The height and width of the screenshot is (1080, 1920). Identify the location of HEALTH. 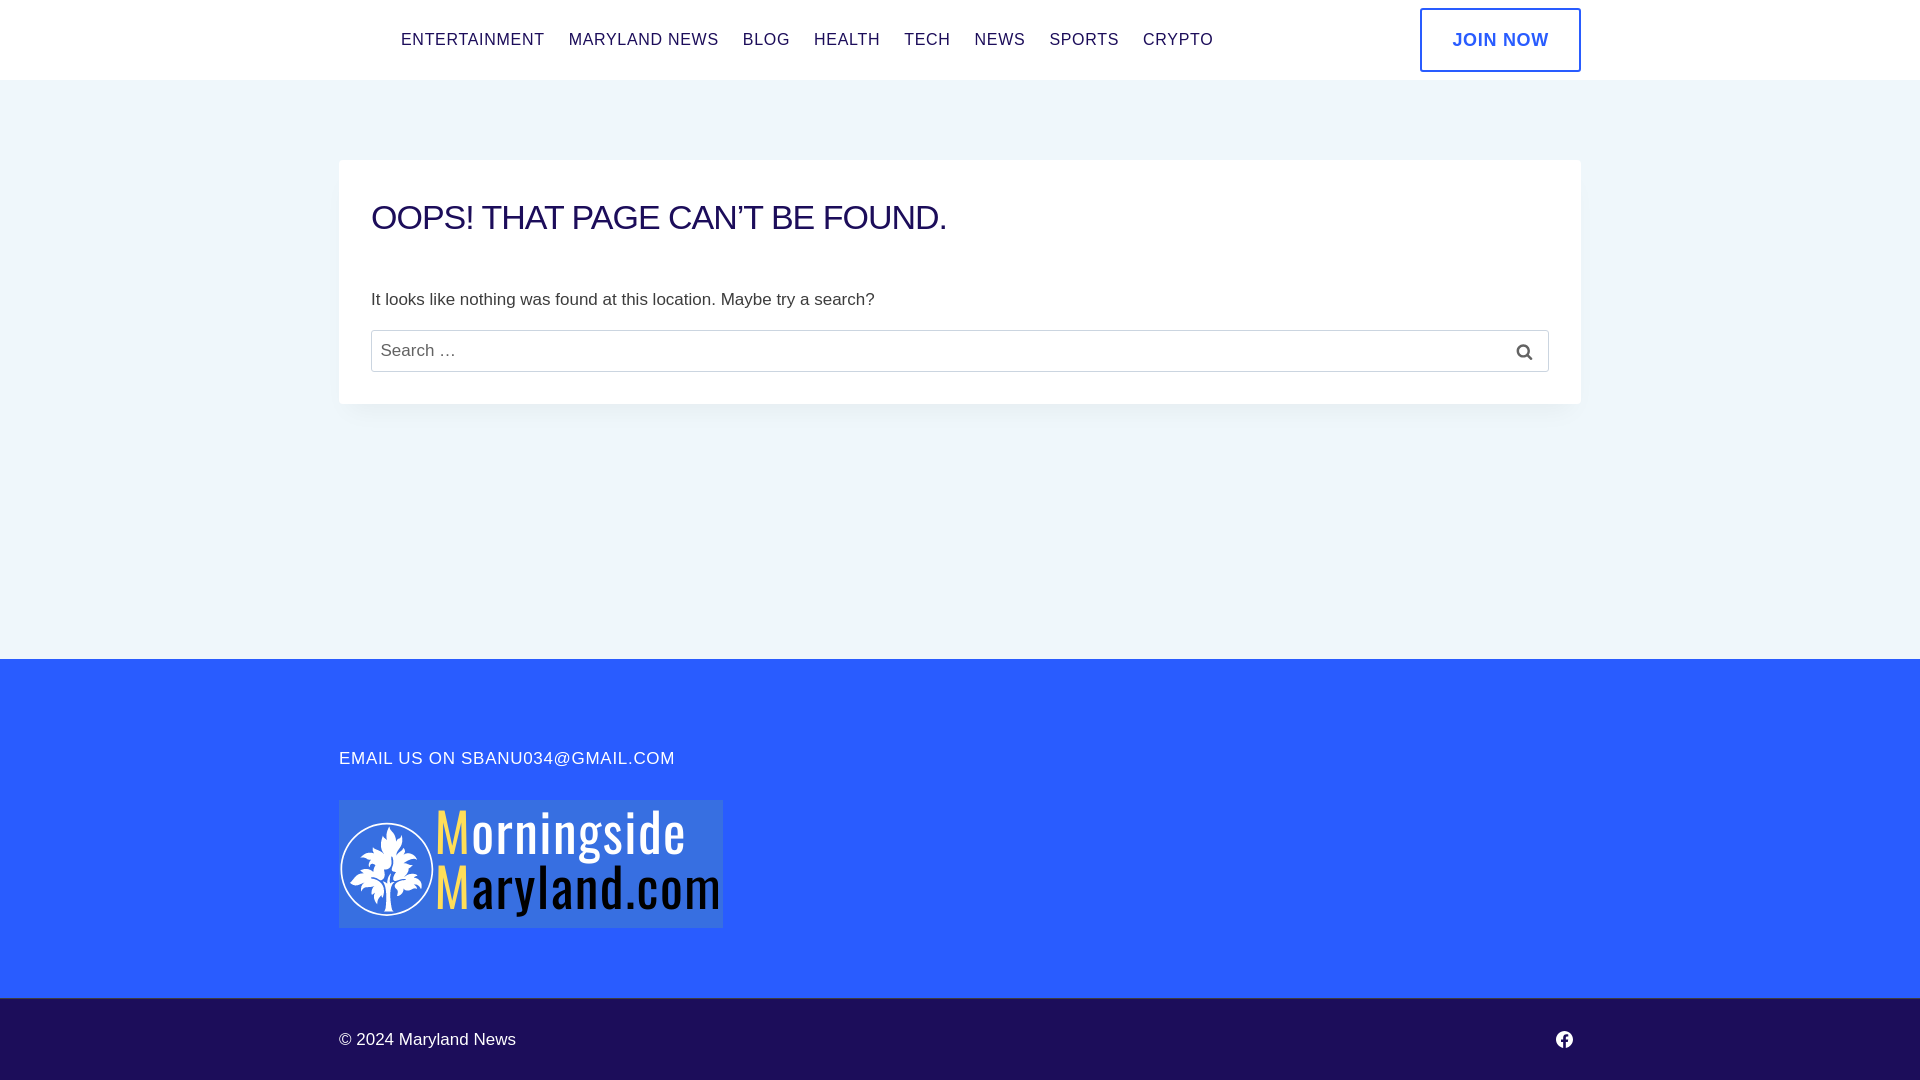
(847, 40).